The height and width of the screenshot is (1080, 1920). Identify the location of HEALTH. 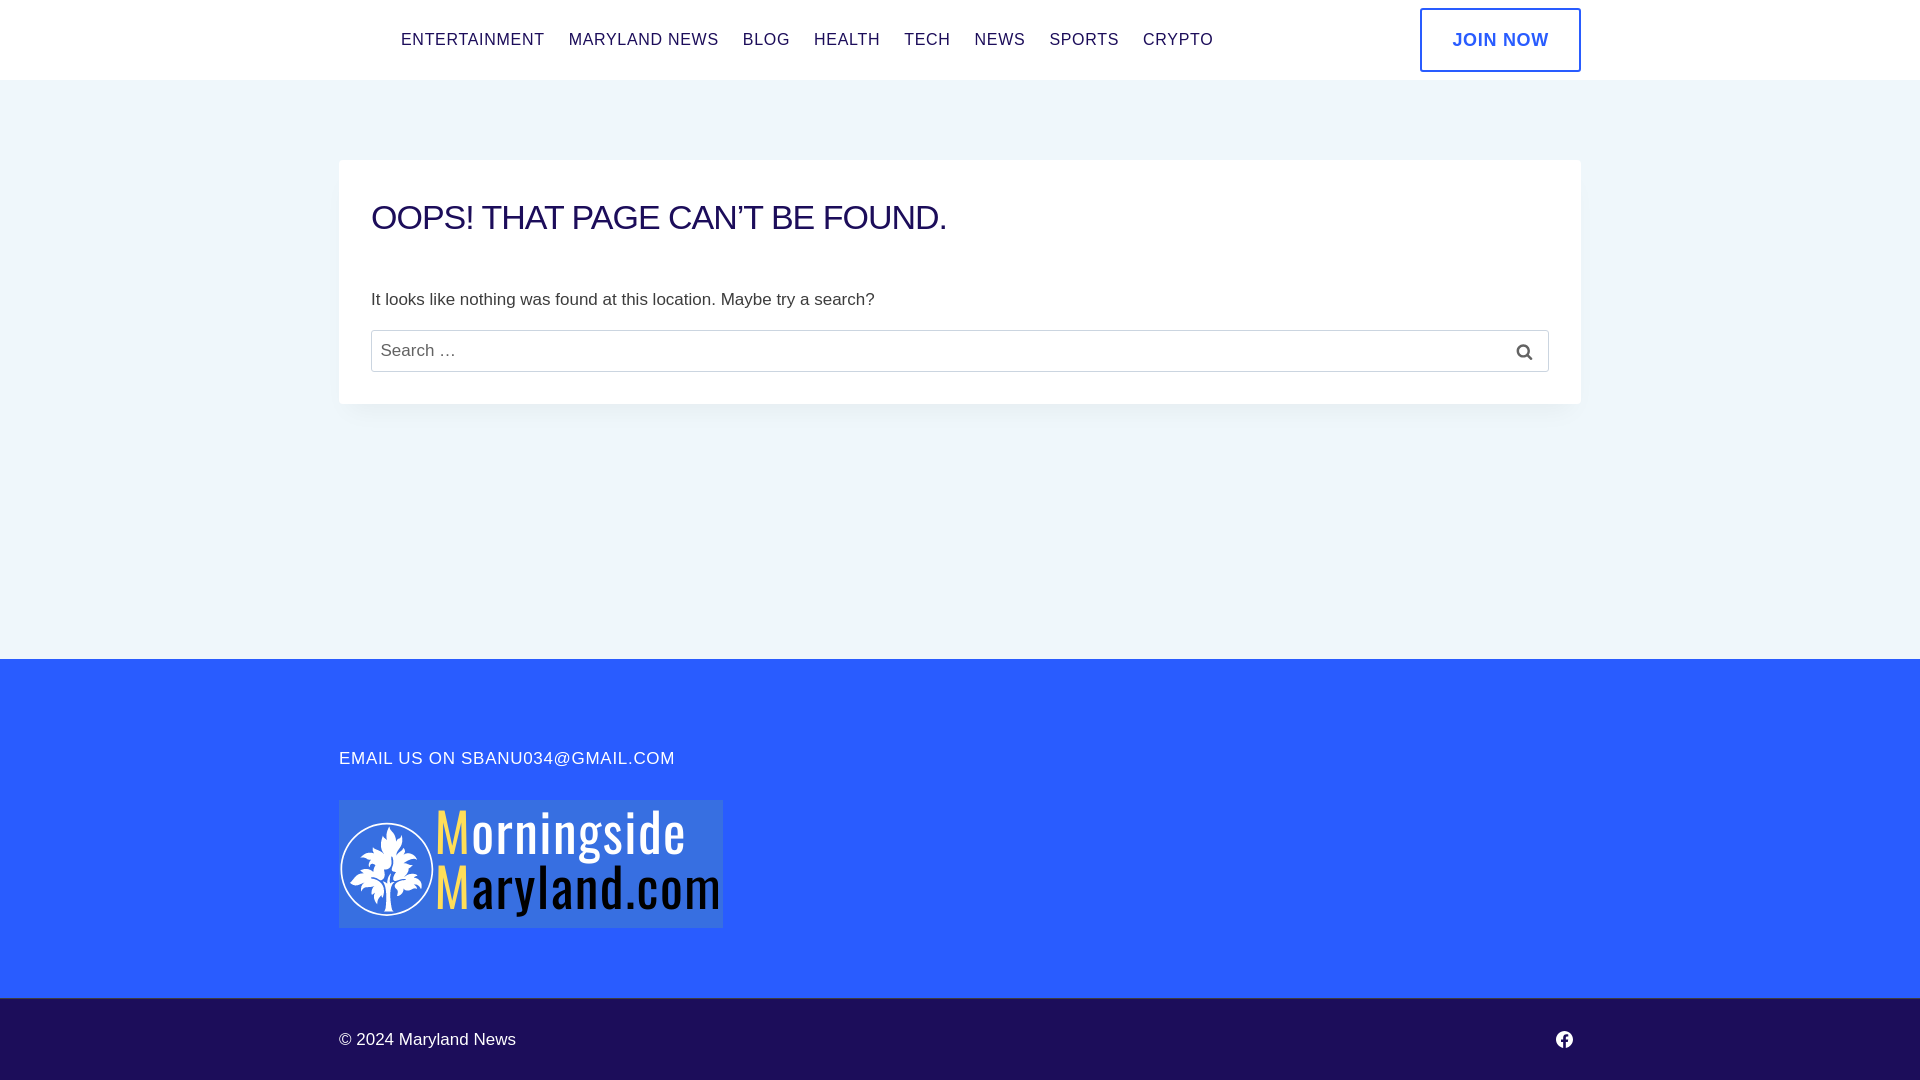
(847, 40).